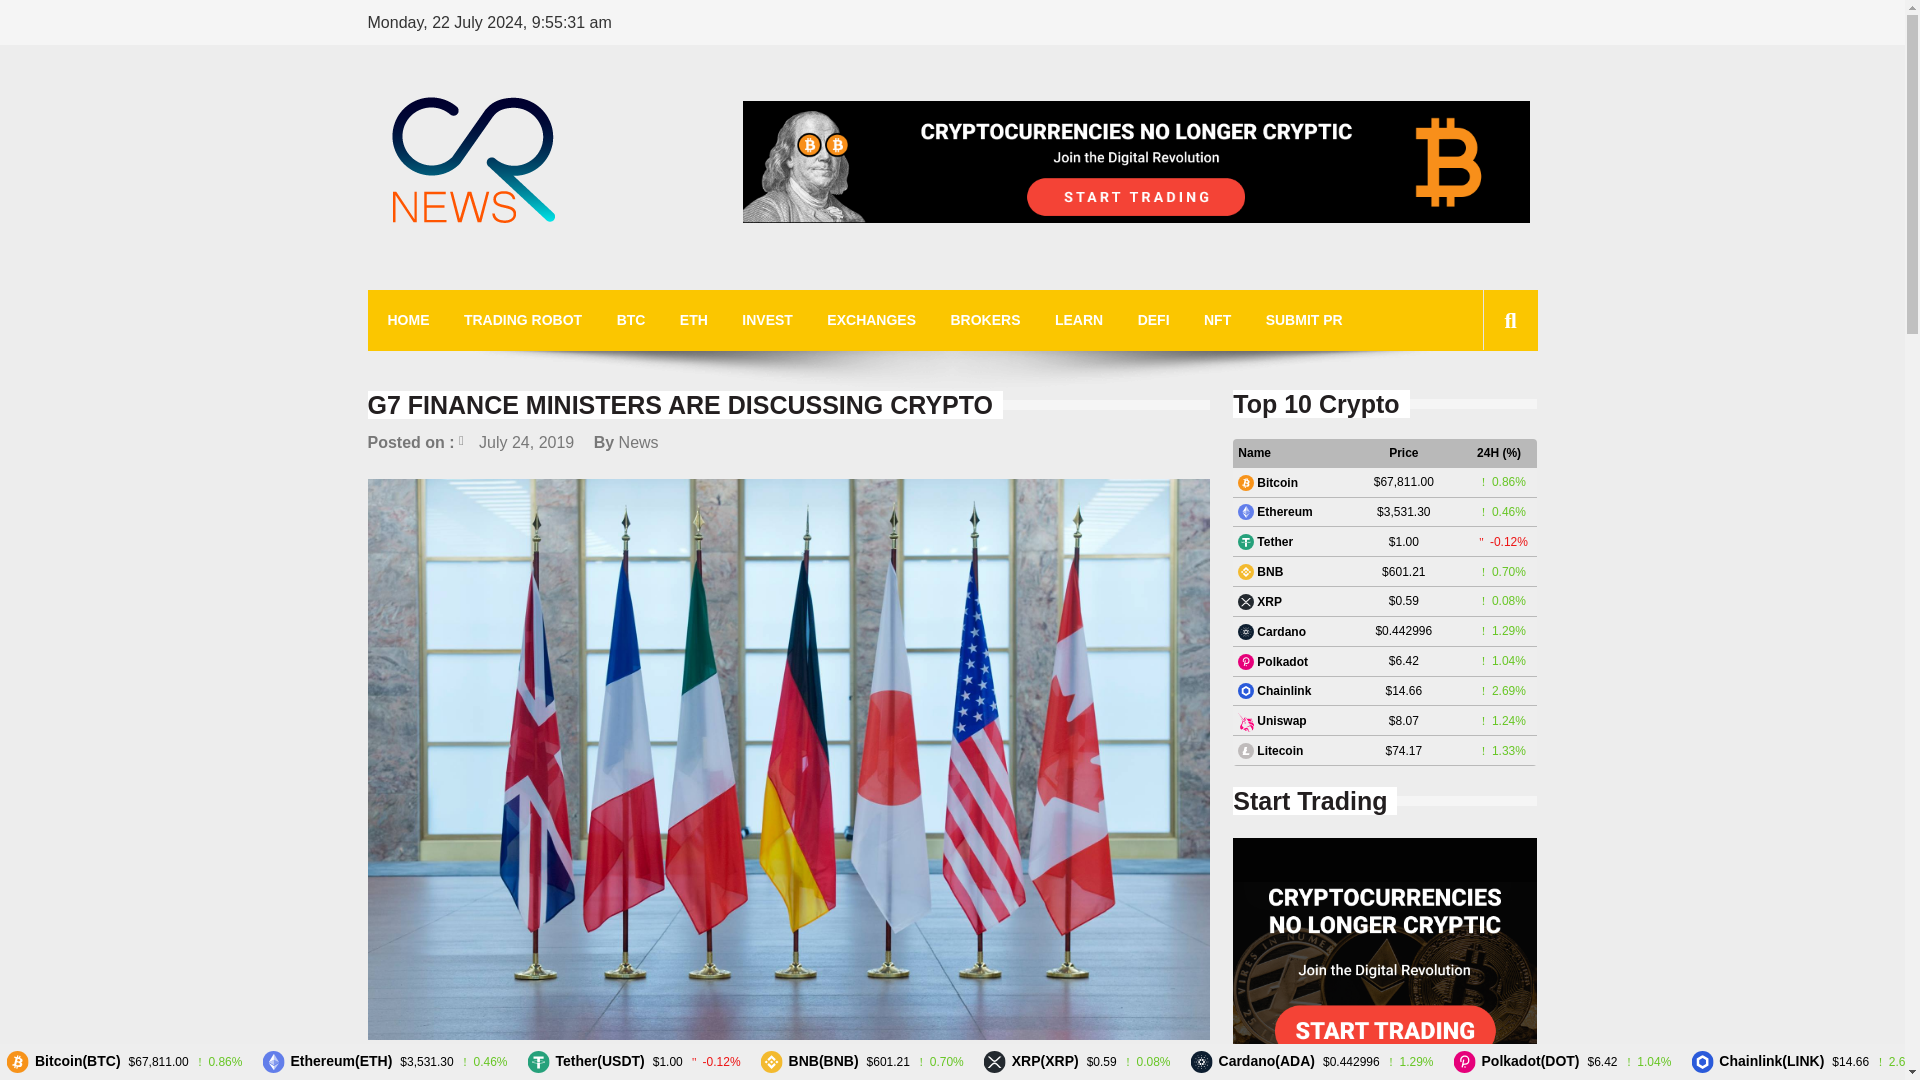 The height and width of the screenshot is (1080, 1920). Describe the element at coordinates (638, 442) in the screenshot. I see `News` at that location.